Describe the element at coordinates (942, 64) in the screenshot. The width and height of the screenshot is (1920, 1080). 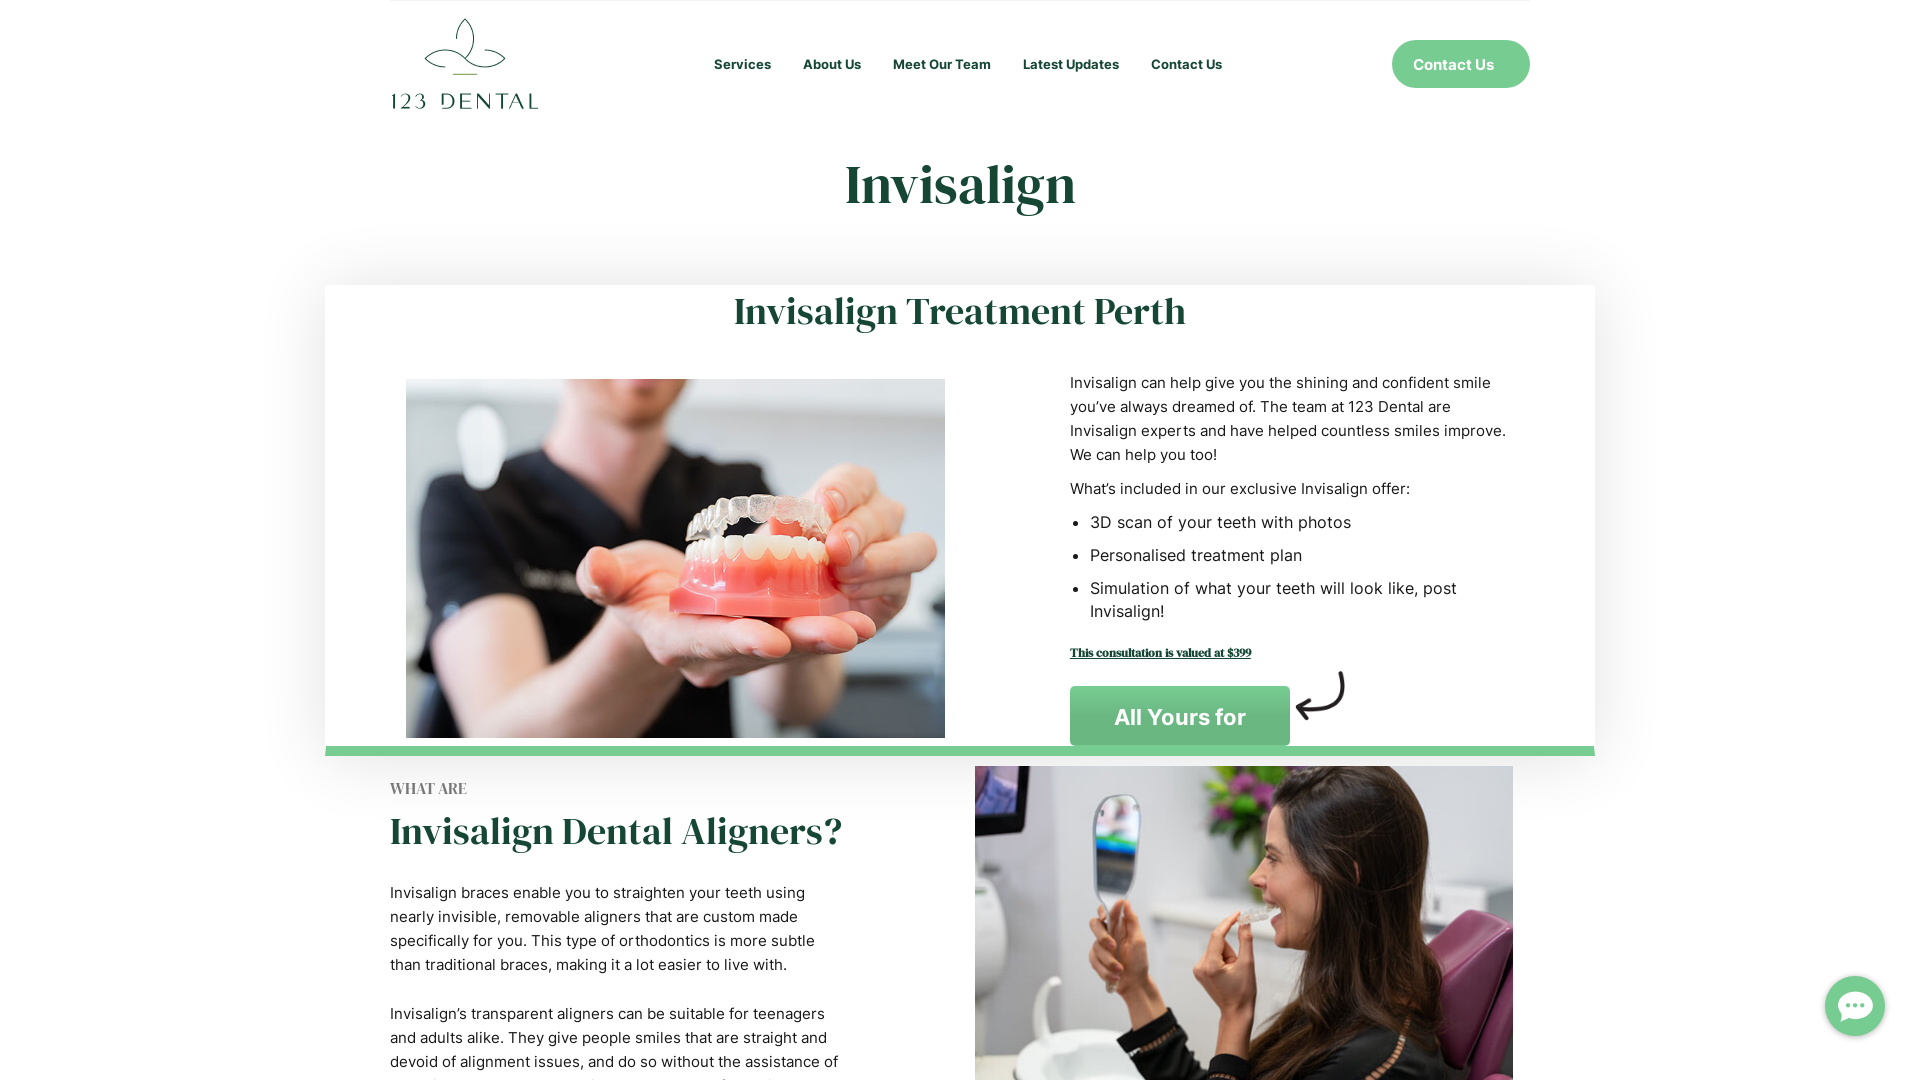
I see `Meet Our Team` at that location.